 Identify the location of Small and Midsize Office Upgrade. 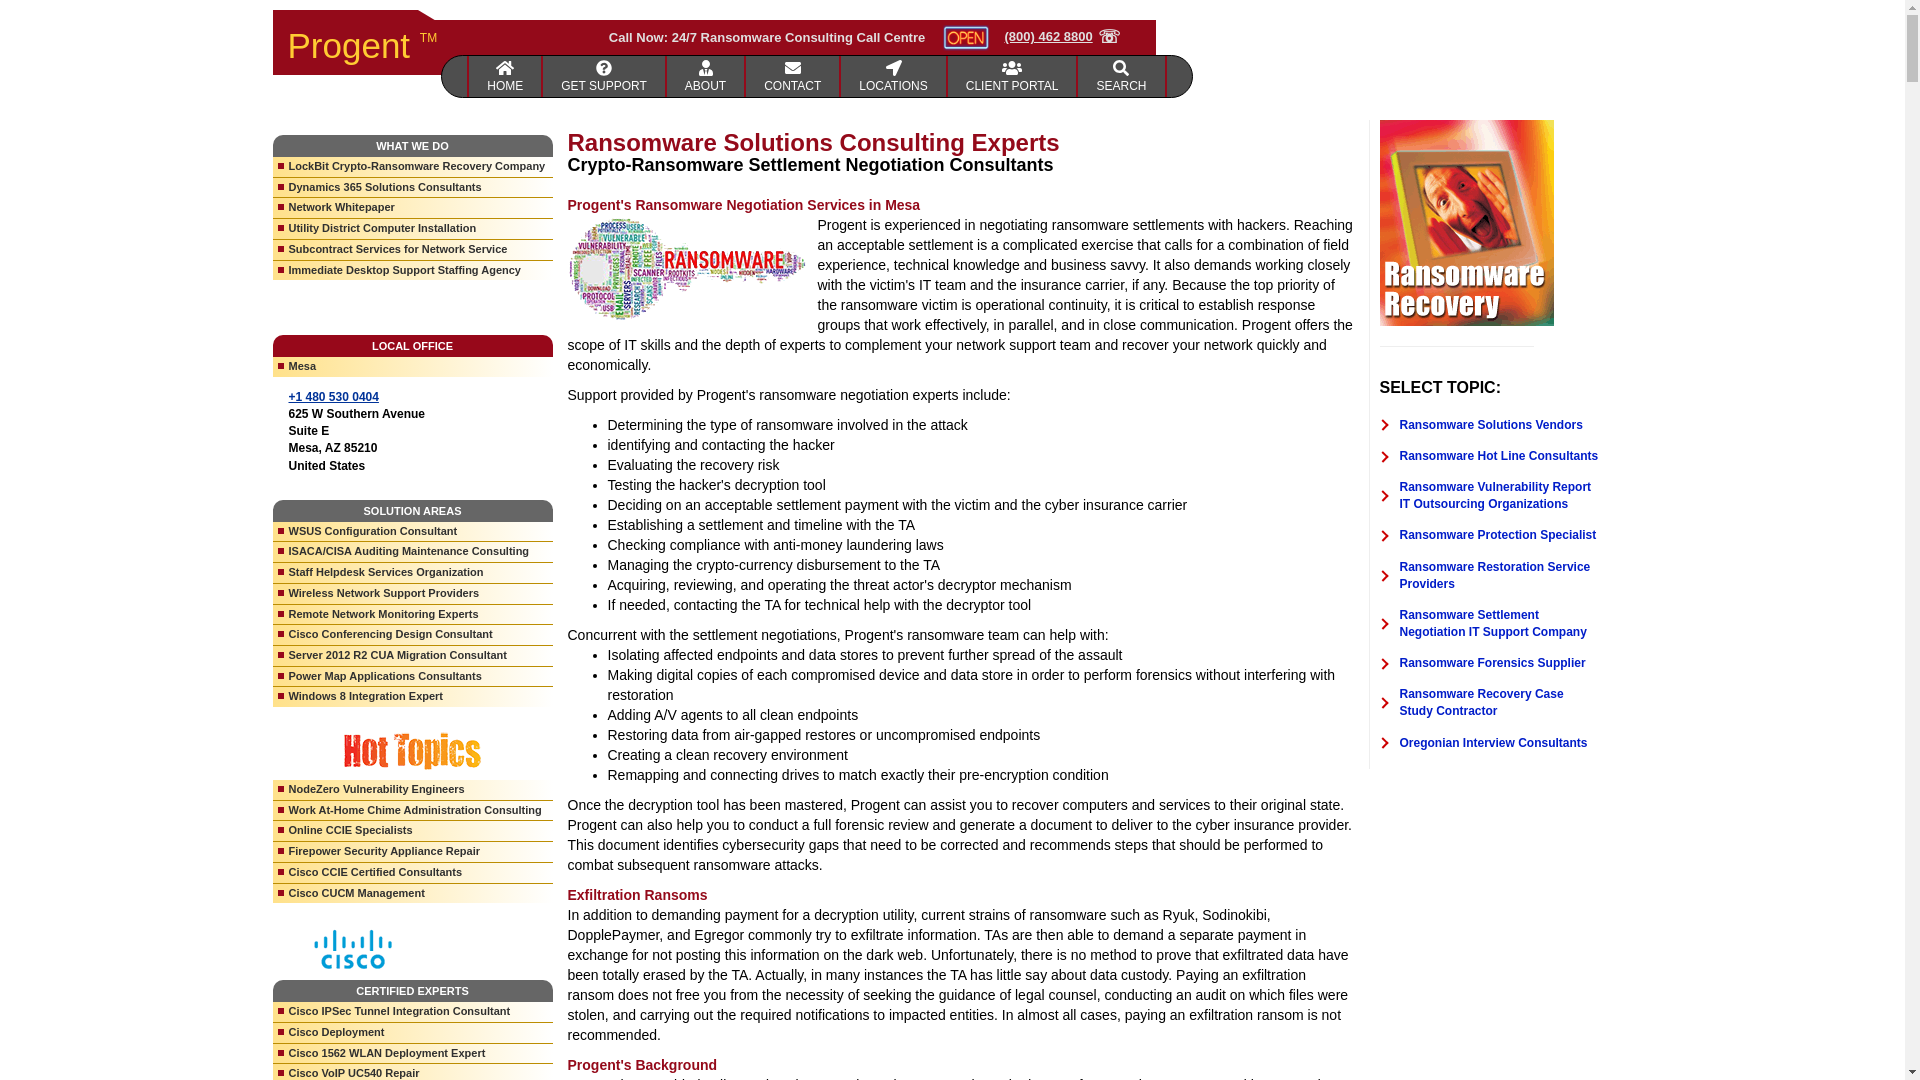
(706, 76).